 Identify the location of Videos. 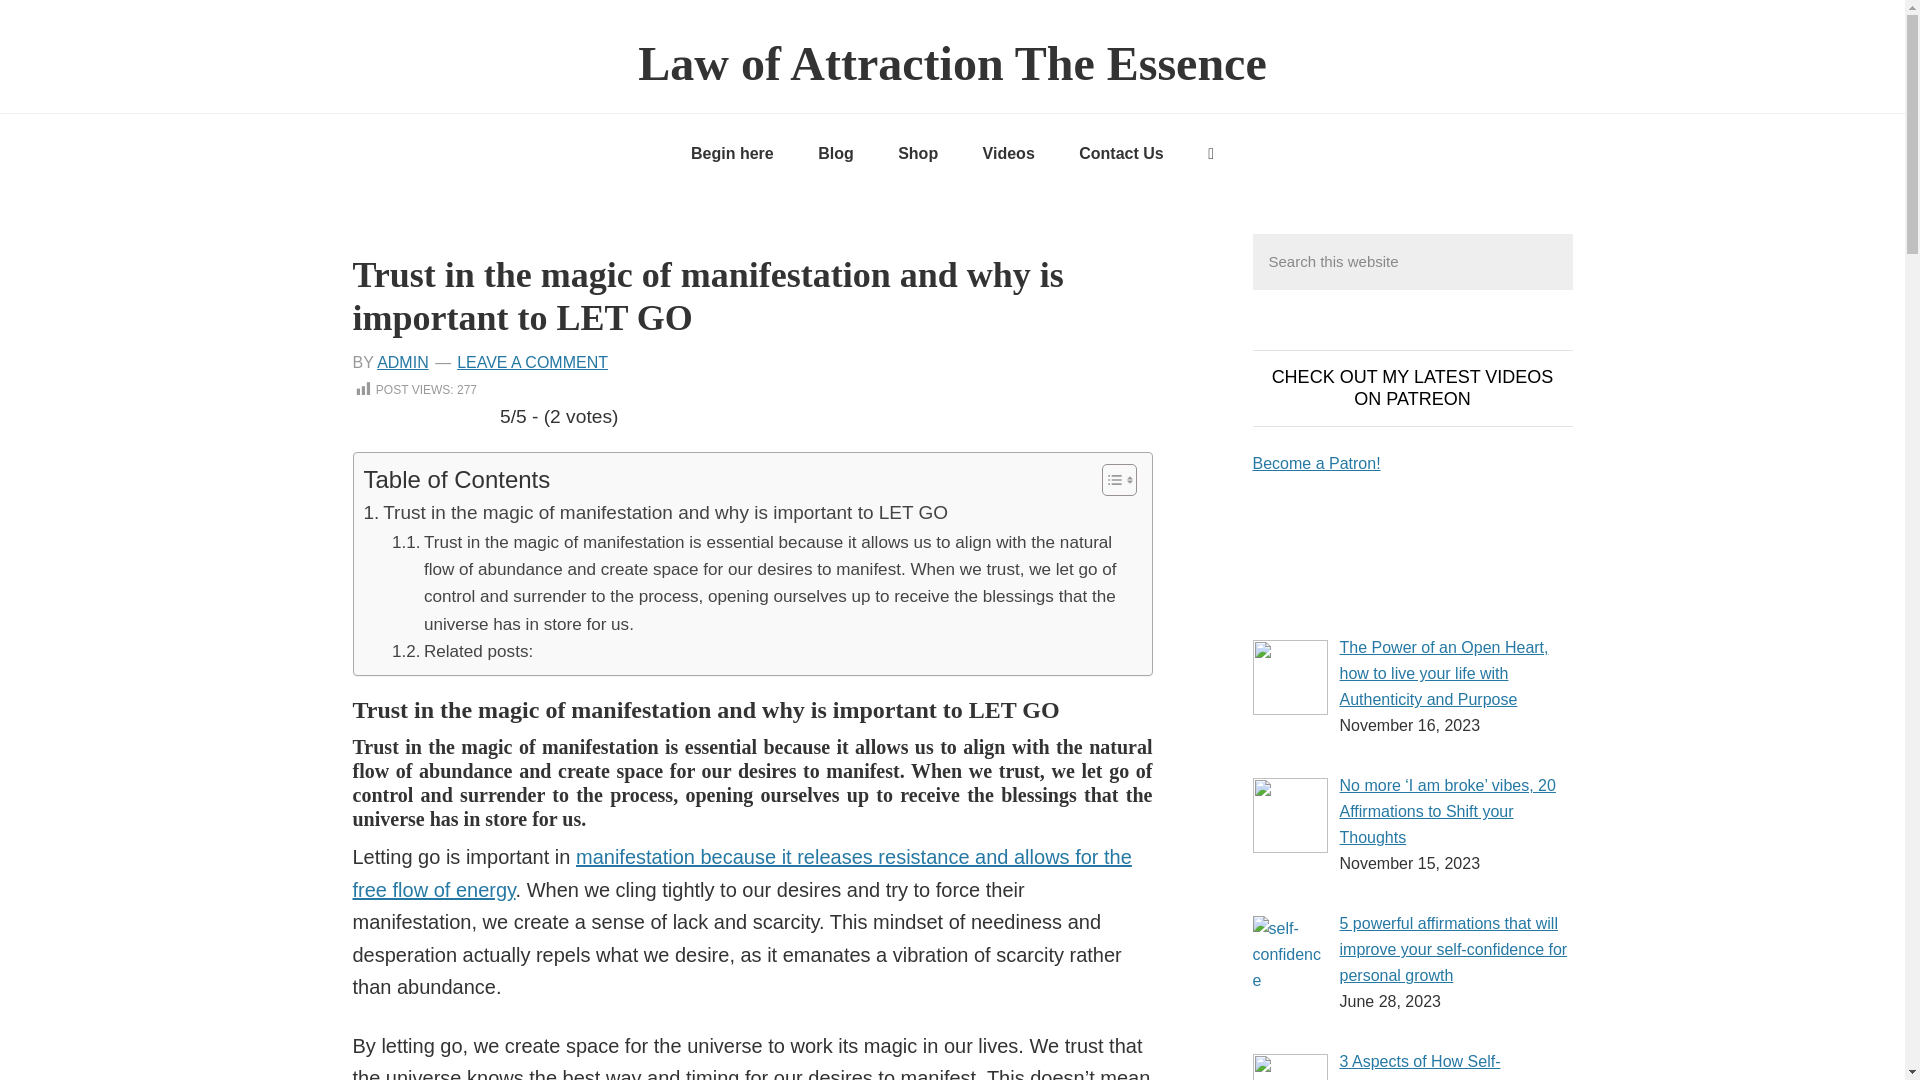
(1008, 154).